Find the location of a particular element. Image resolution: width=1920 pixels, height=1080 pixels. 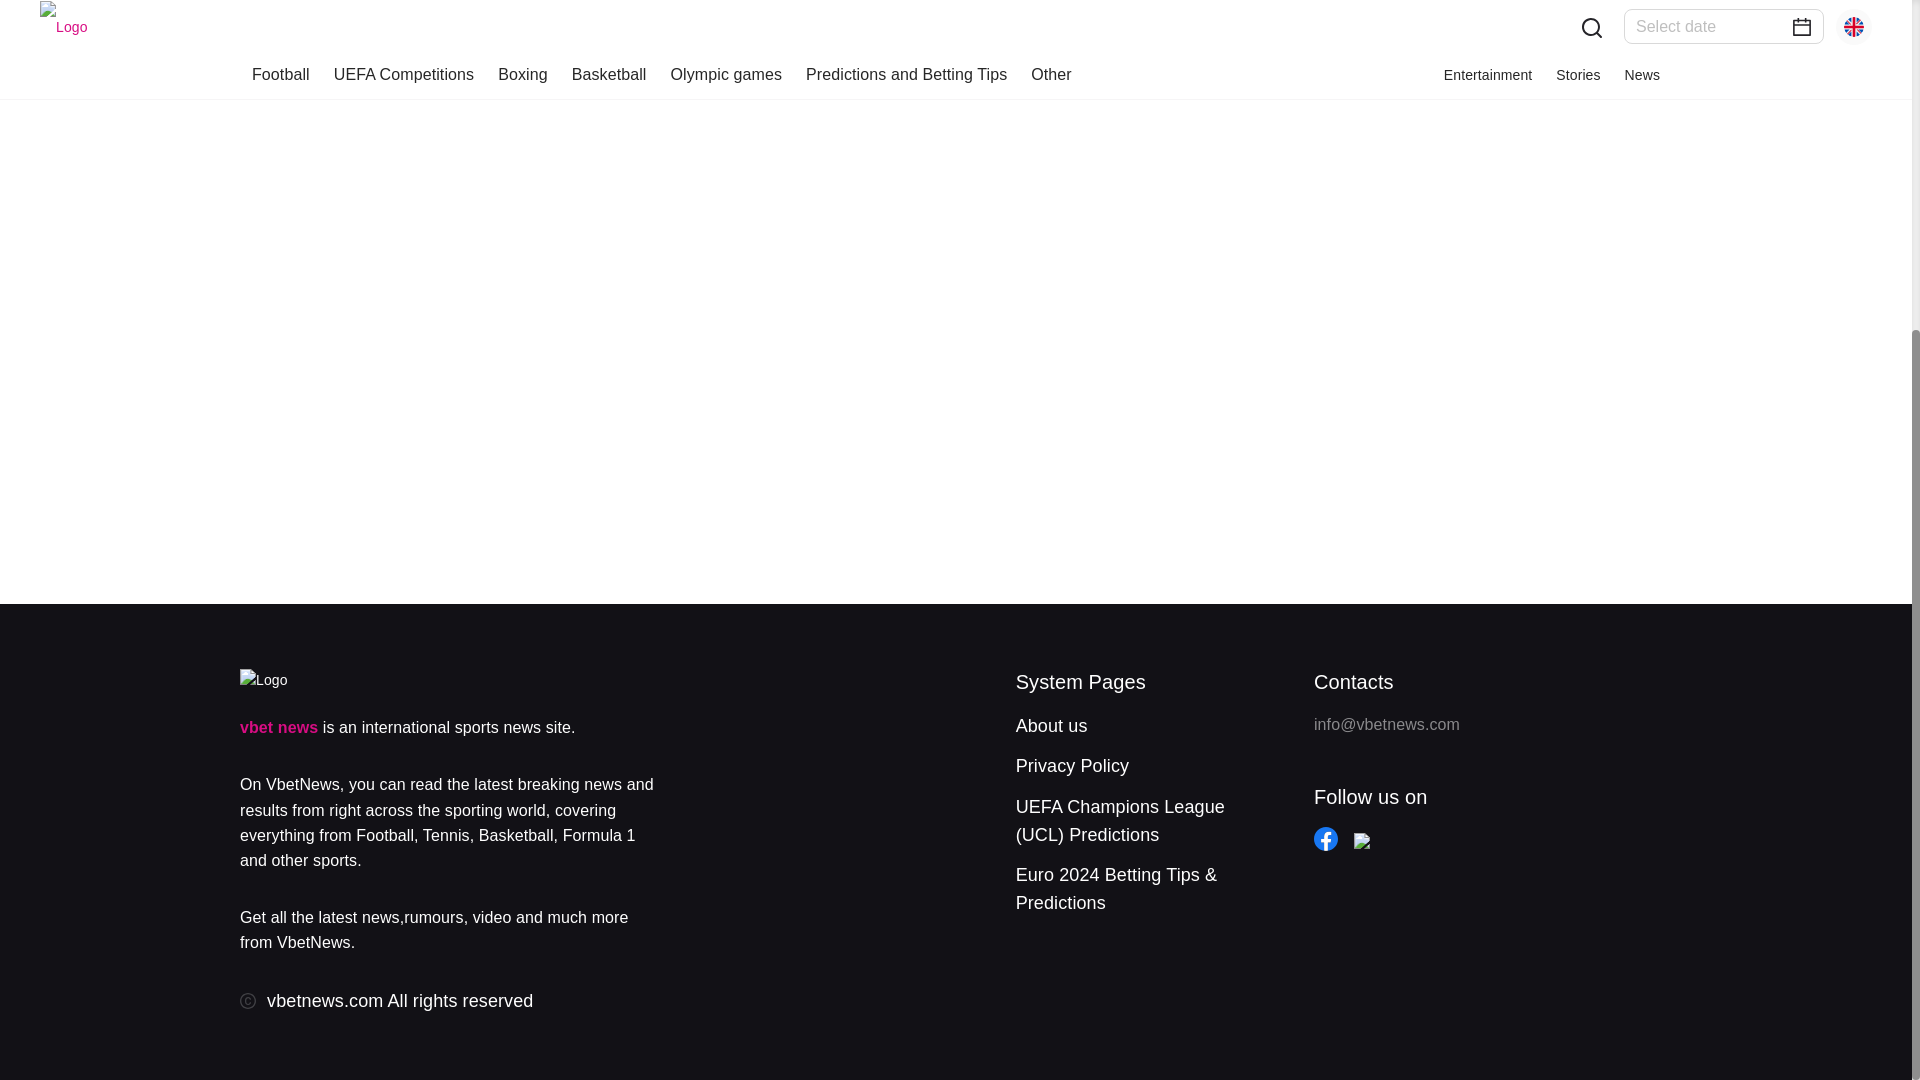

Privacy Policy is located at coordinates (1072, 766).